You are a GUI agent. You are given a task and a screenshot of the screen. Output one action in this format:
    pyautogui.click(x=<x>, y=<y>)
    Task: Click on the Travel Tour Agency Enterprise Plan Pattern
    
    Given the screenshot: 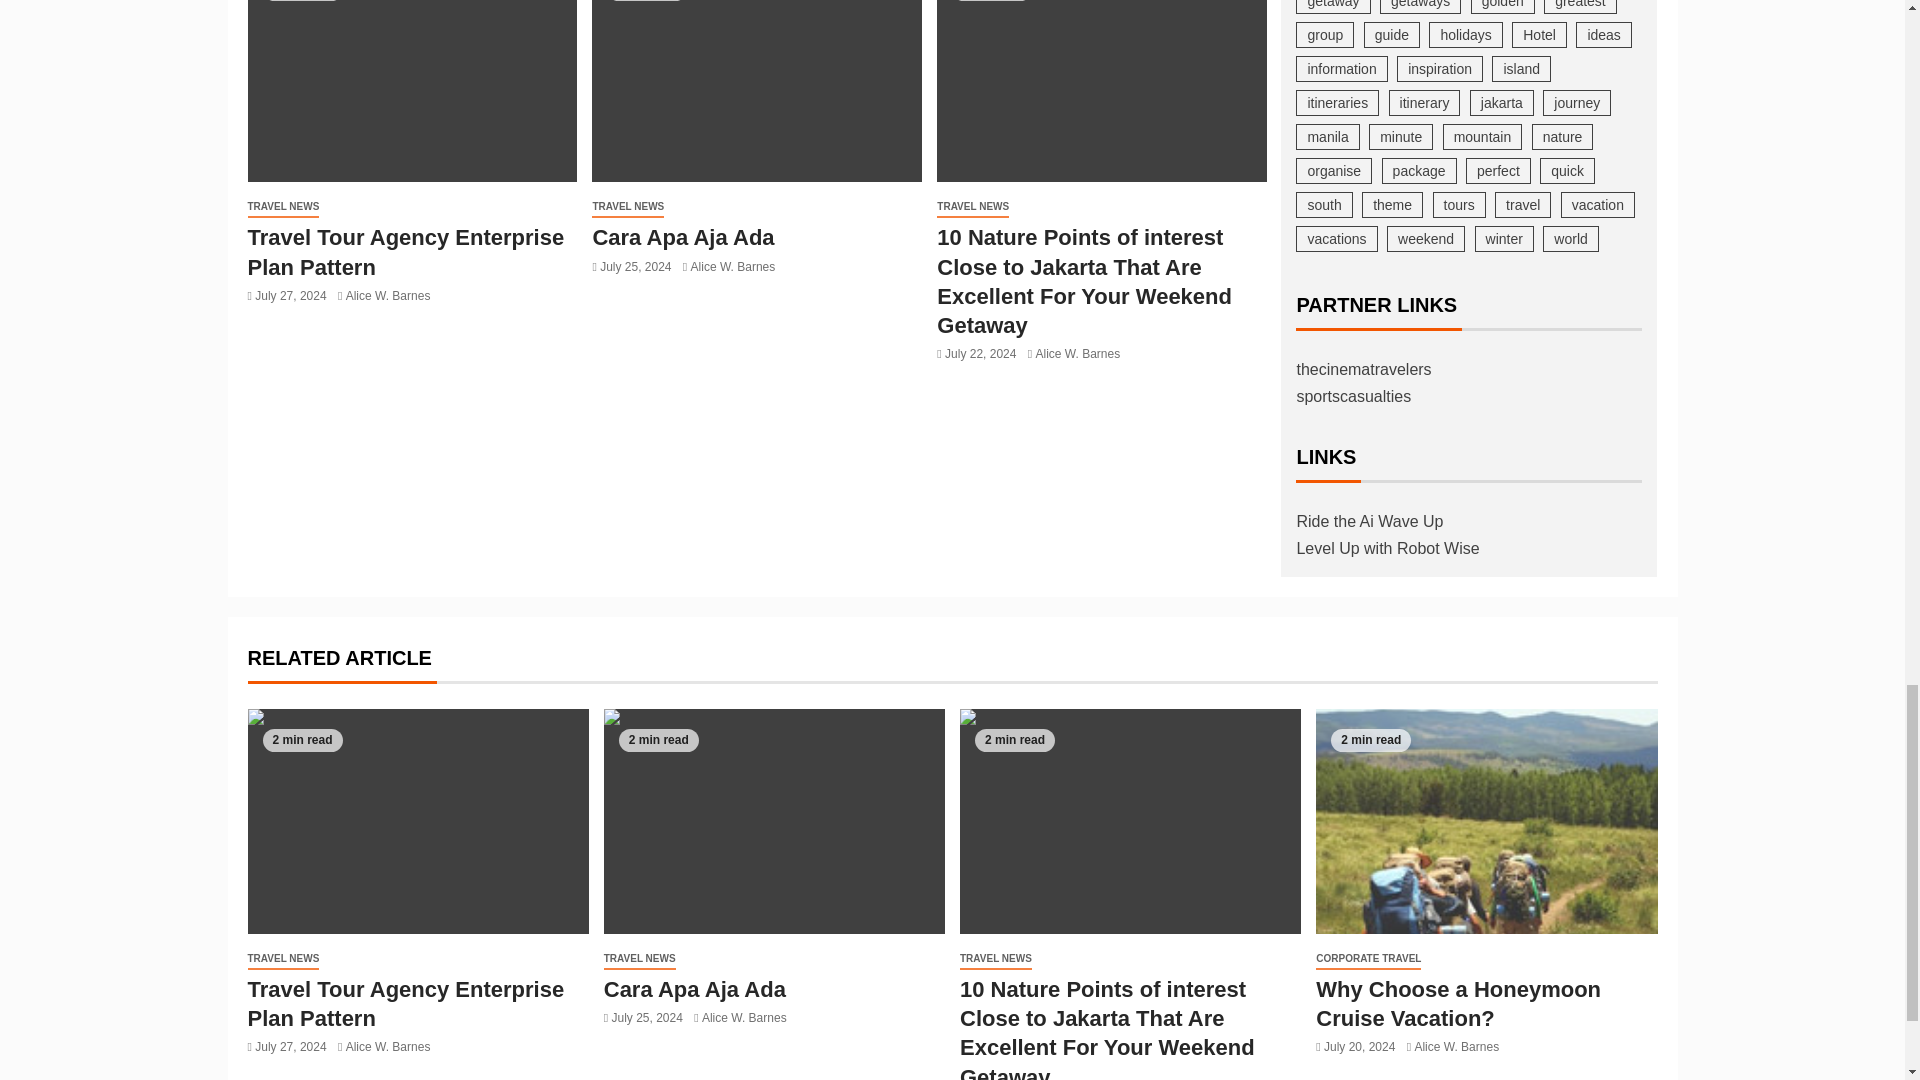 What is the action you would take?
    pyautogui.click(x=412, y=91)
    